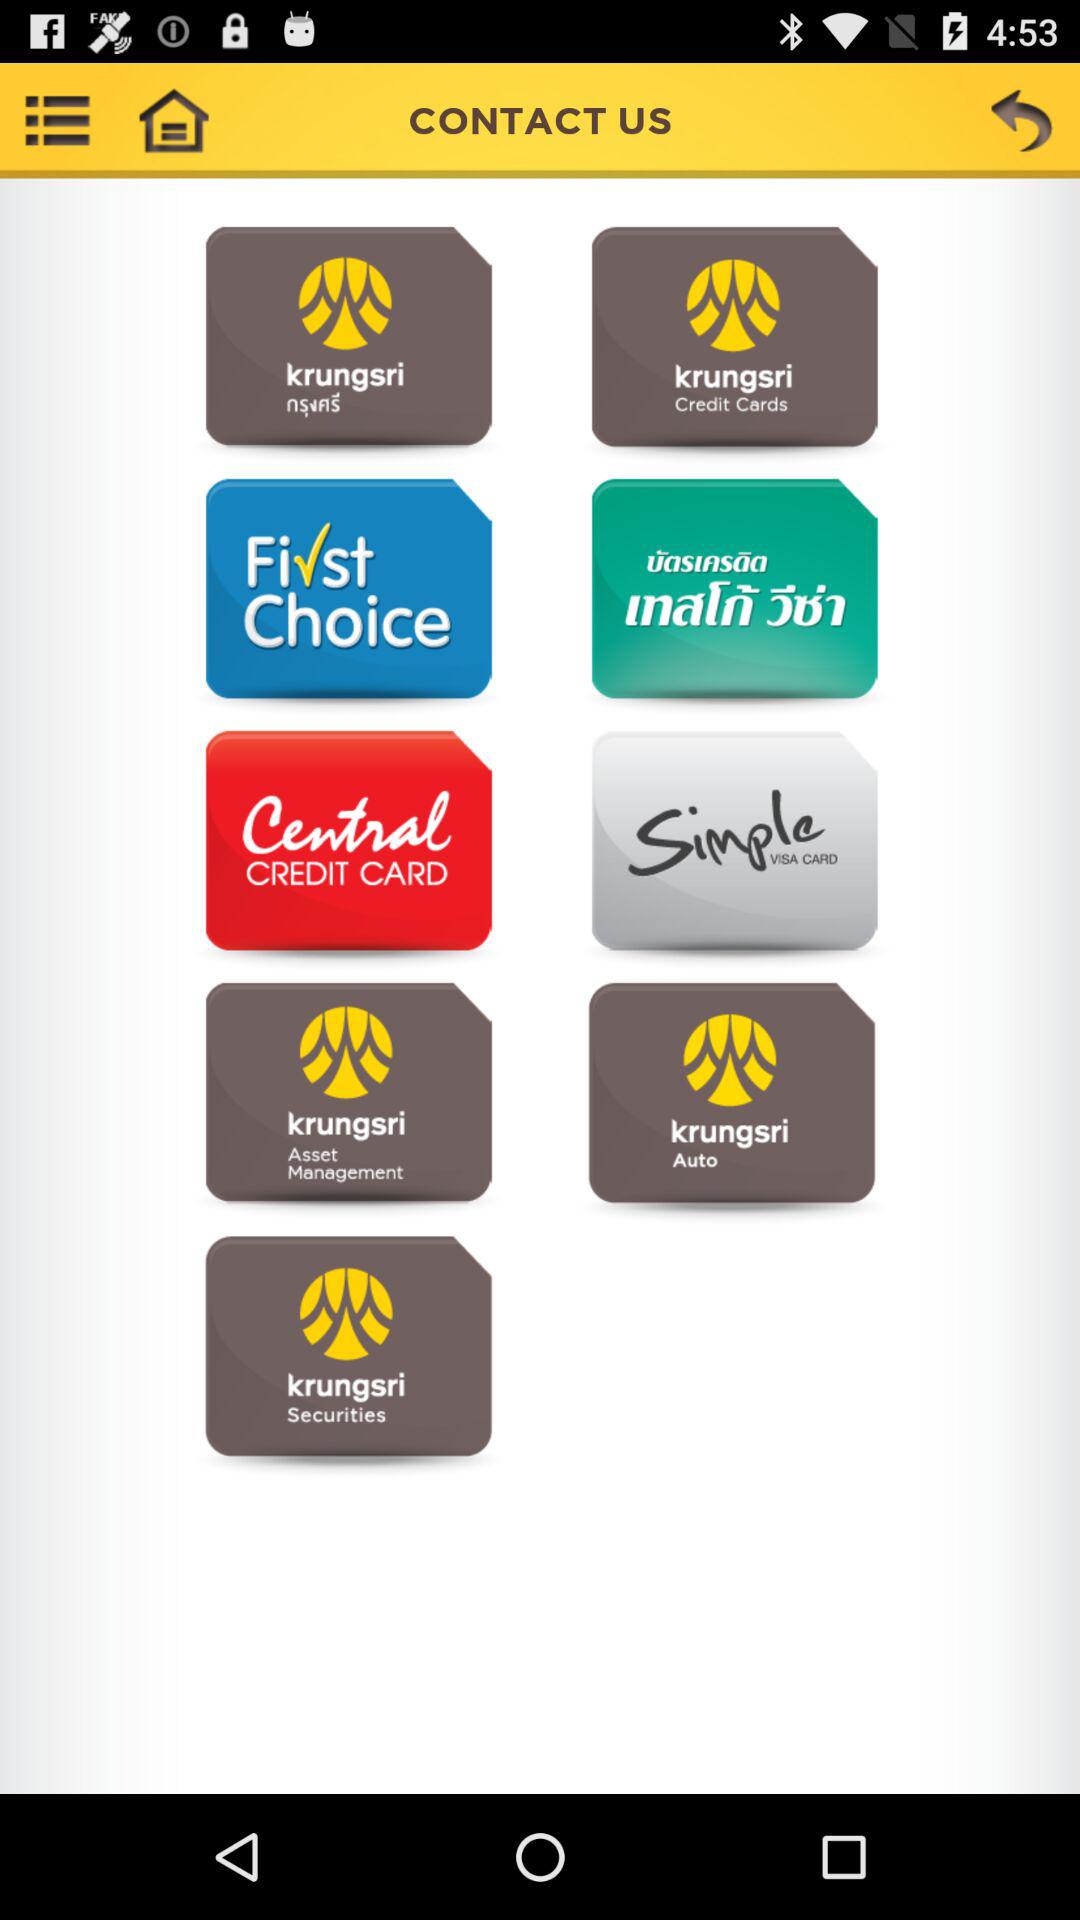 The height and width of the screenshot is (1920, 1080). I want to click on button for going back home, so click(173, 120).